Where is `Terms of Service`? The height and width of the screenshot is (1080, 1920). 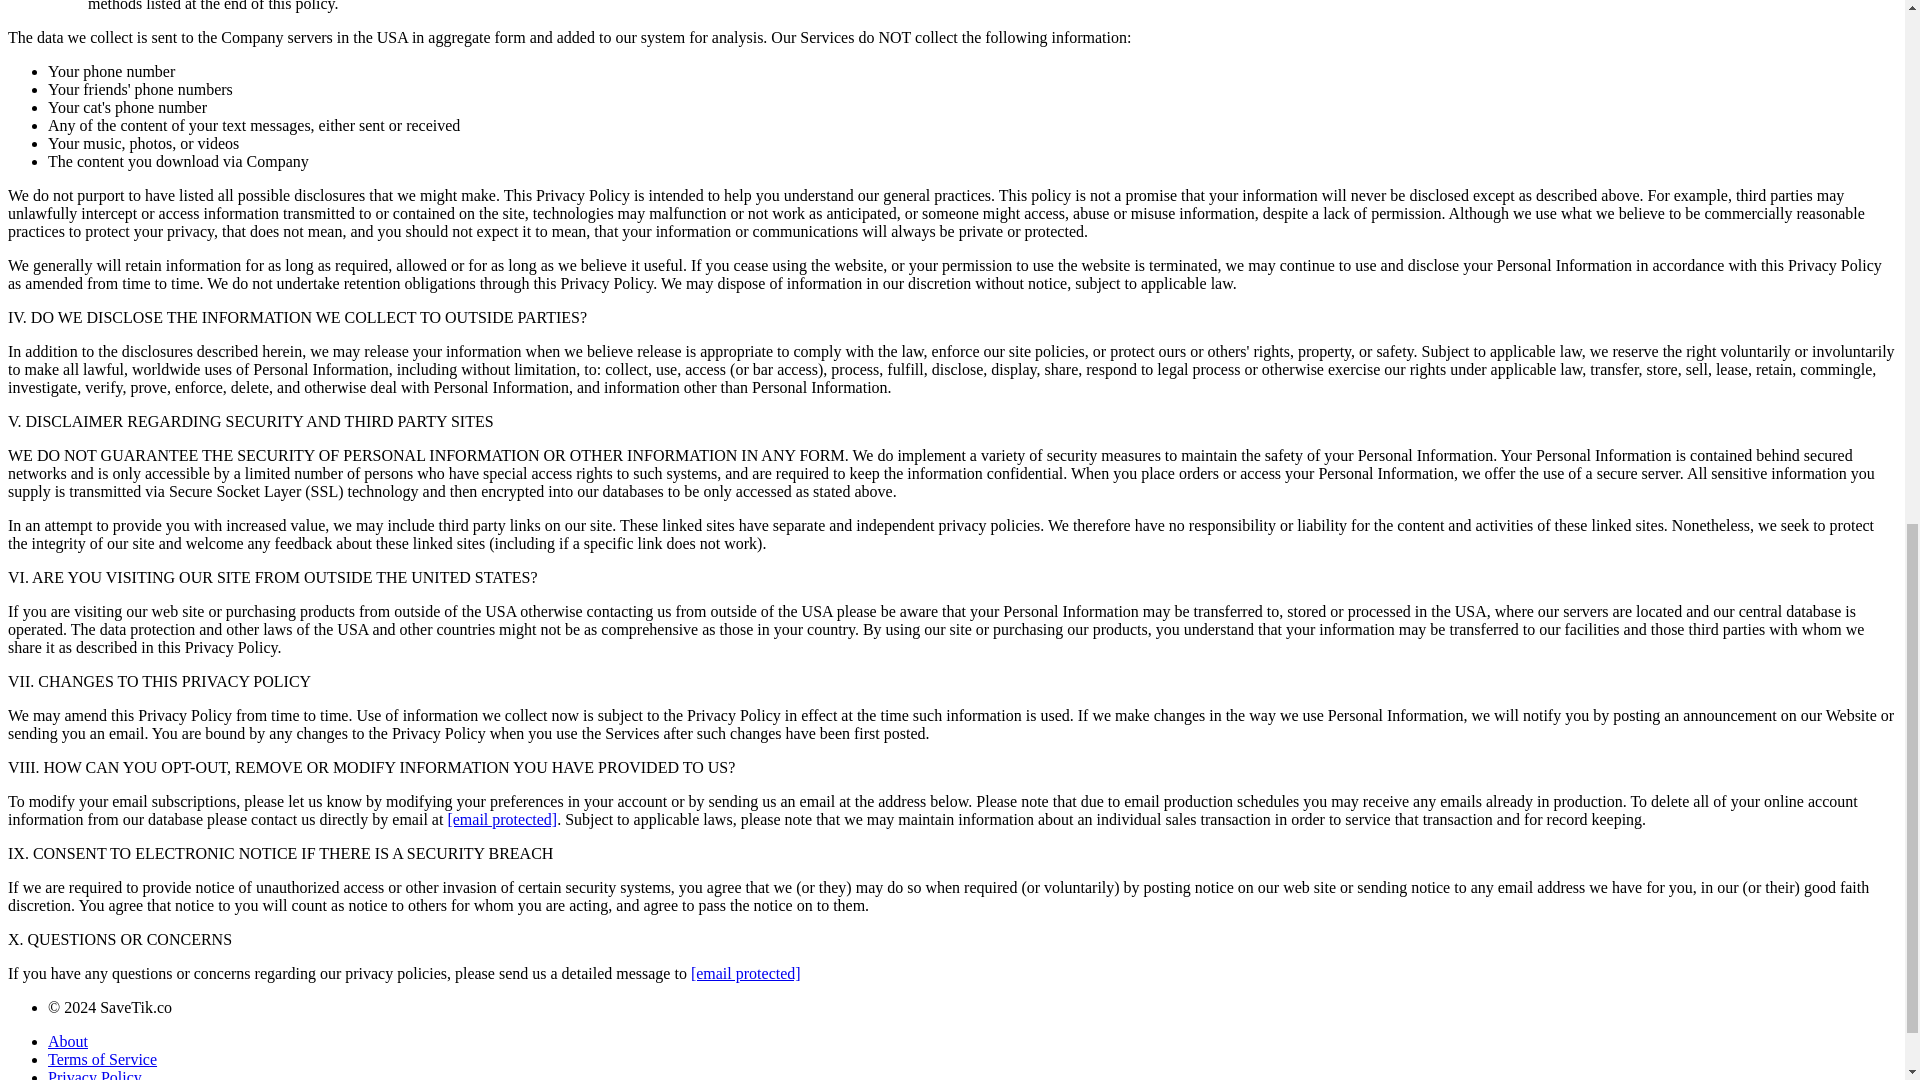
Terms of Service is located at coordinates (102, 1059).